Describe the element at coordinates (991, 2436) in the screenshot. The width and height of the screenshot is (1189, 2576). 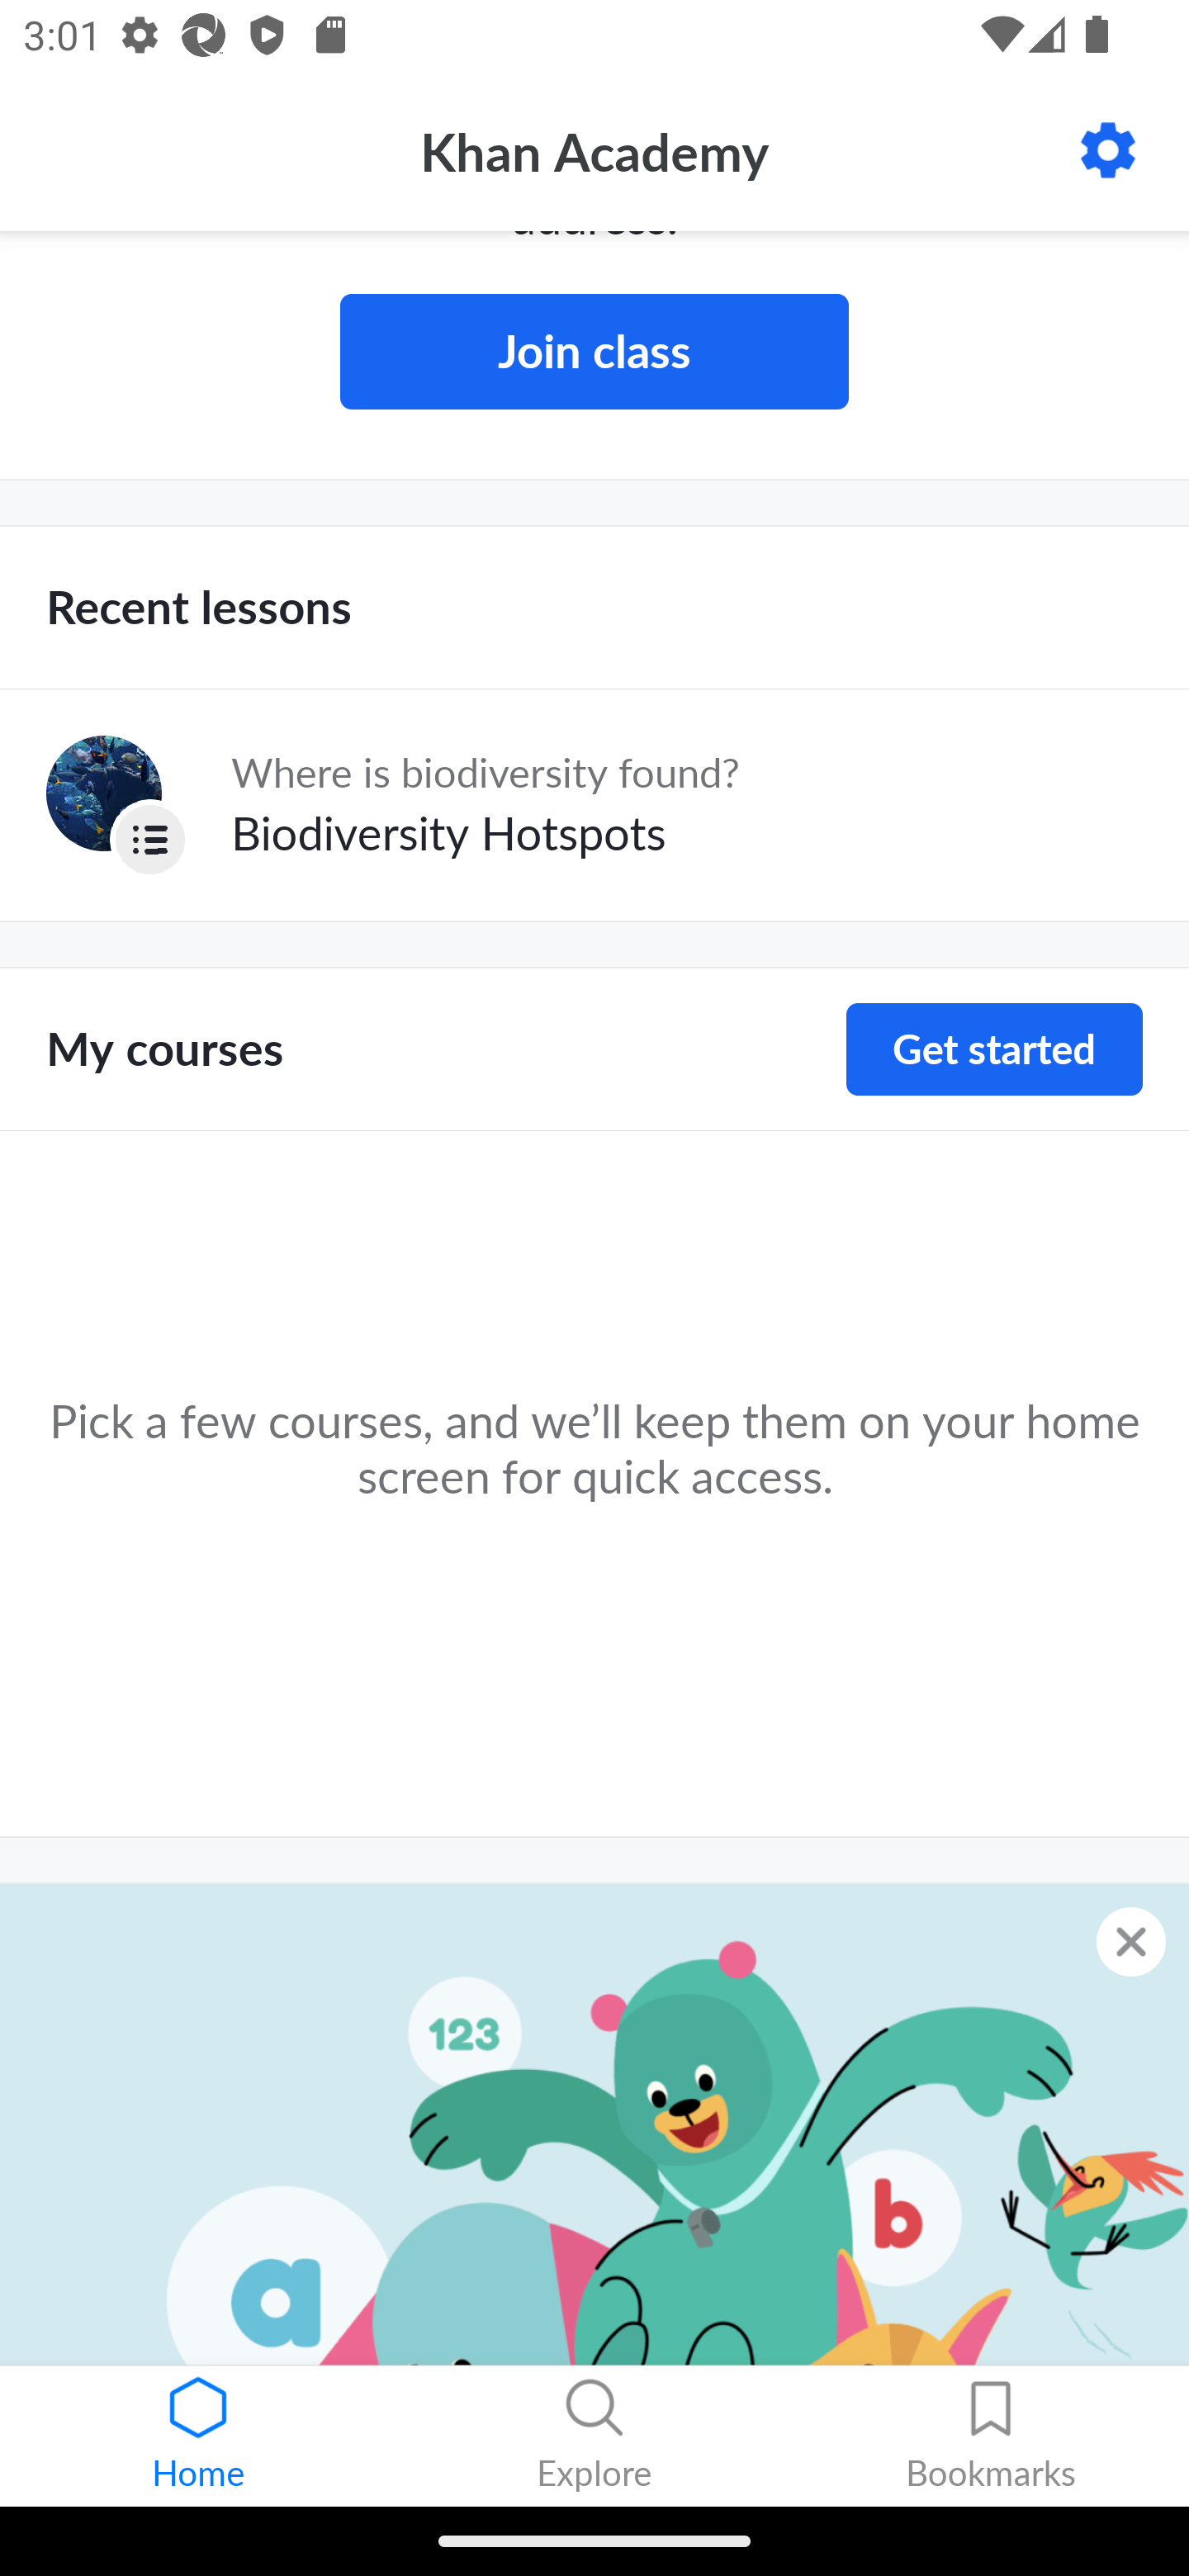
I see `Bookmarks` at that location.